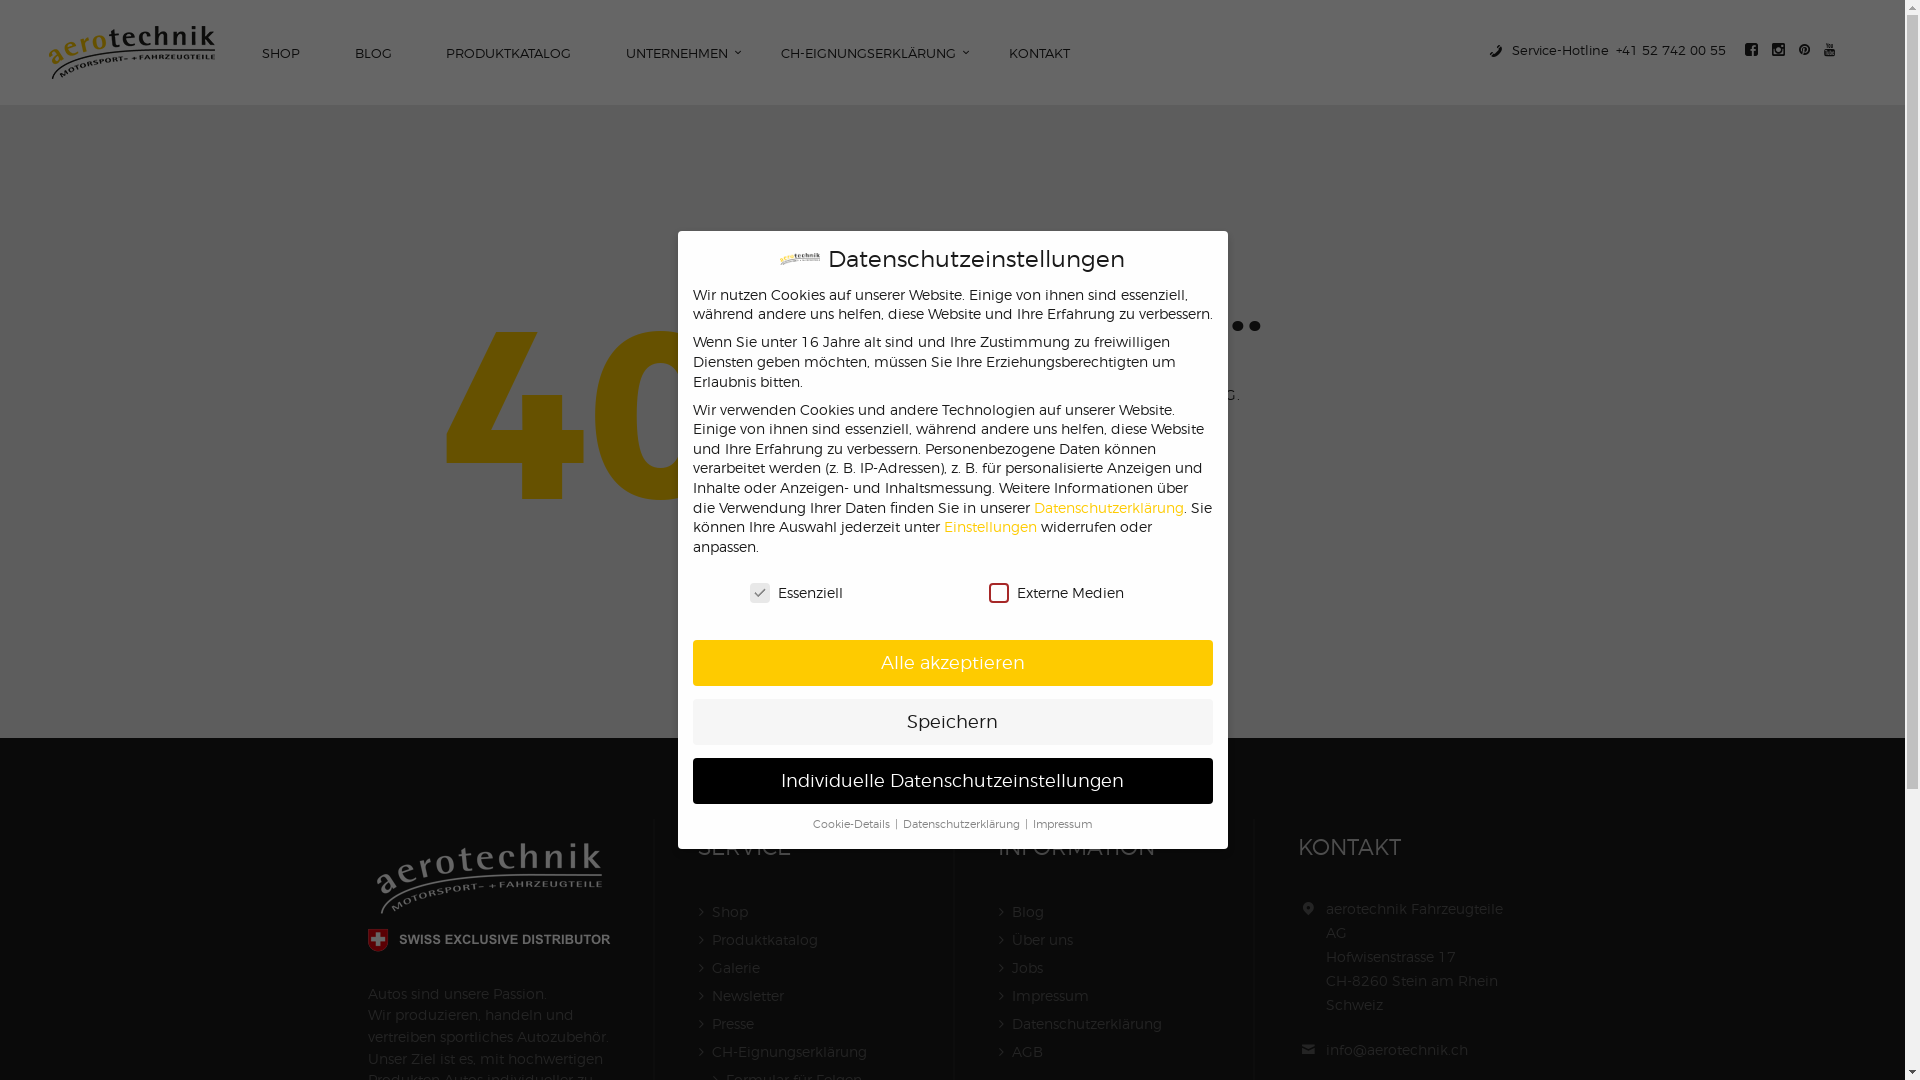 The height and width of the screenshot is (1080, 1920). Describe the element at coordinates (730, 912) in the screenshot. I see `Shop` at that location.